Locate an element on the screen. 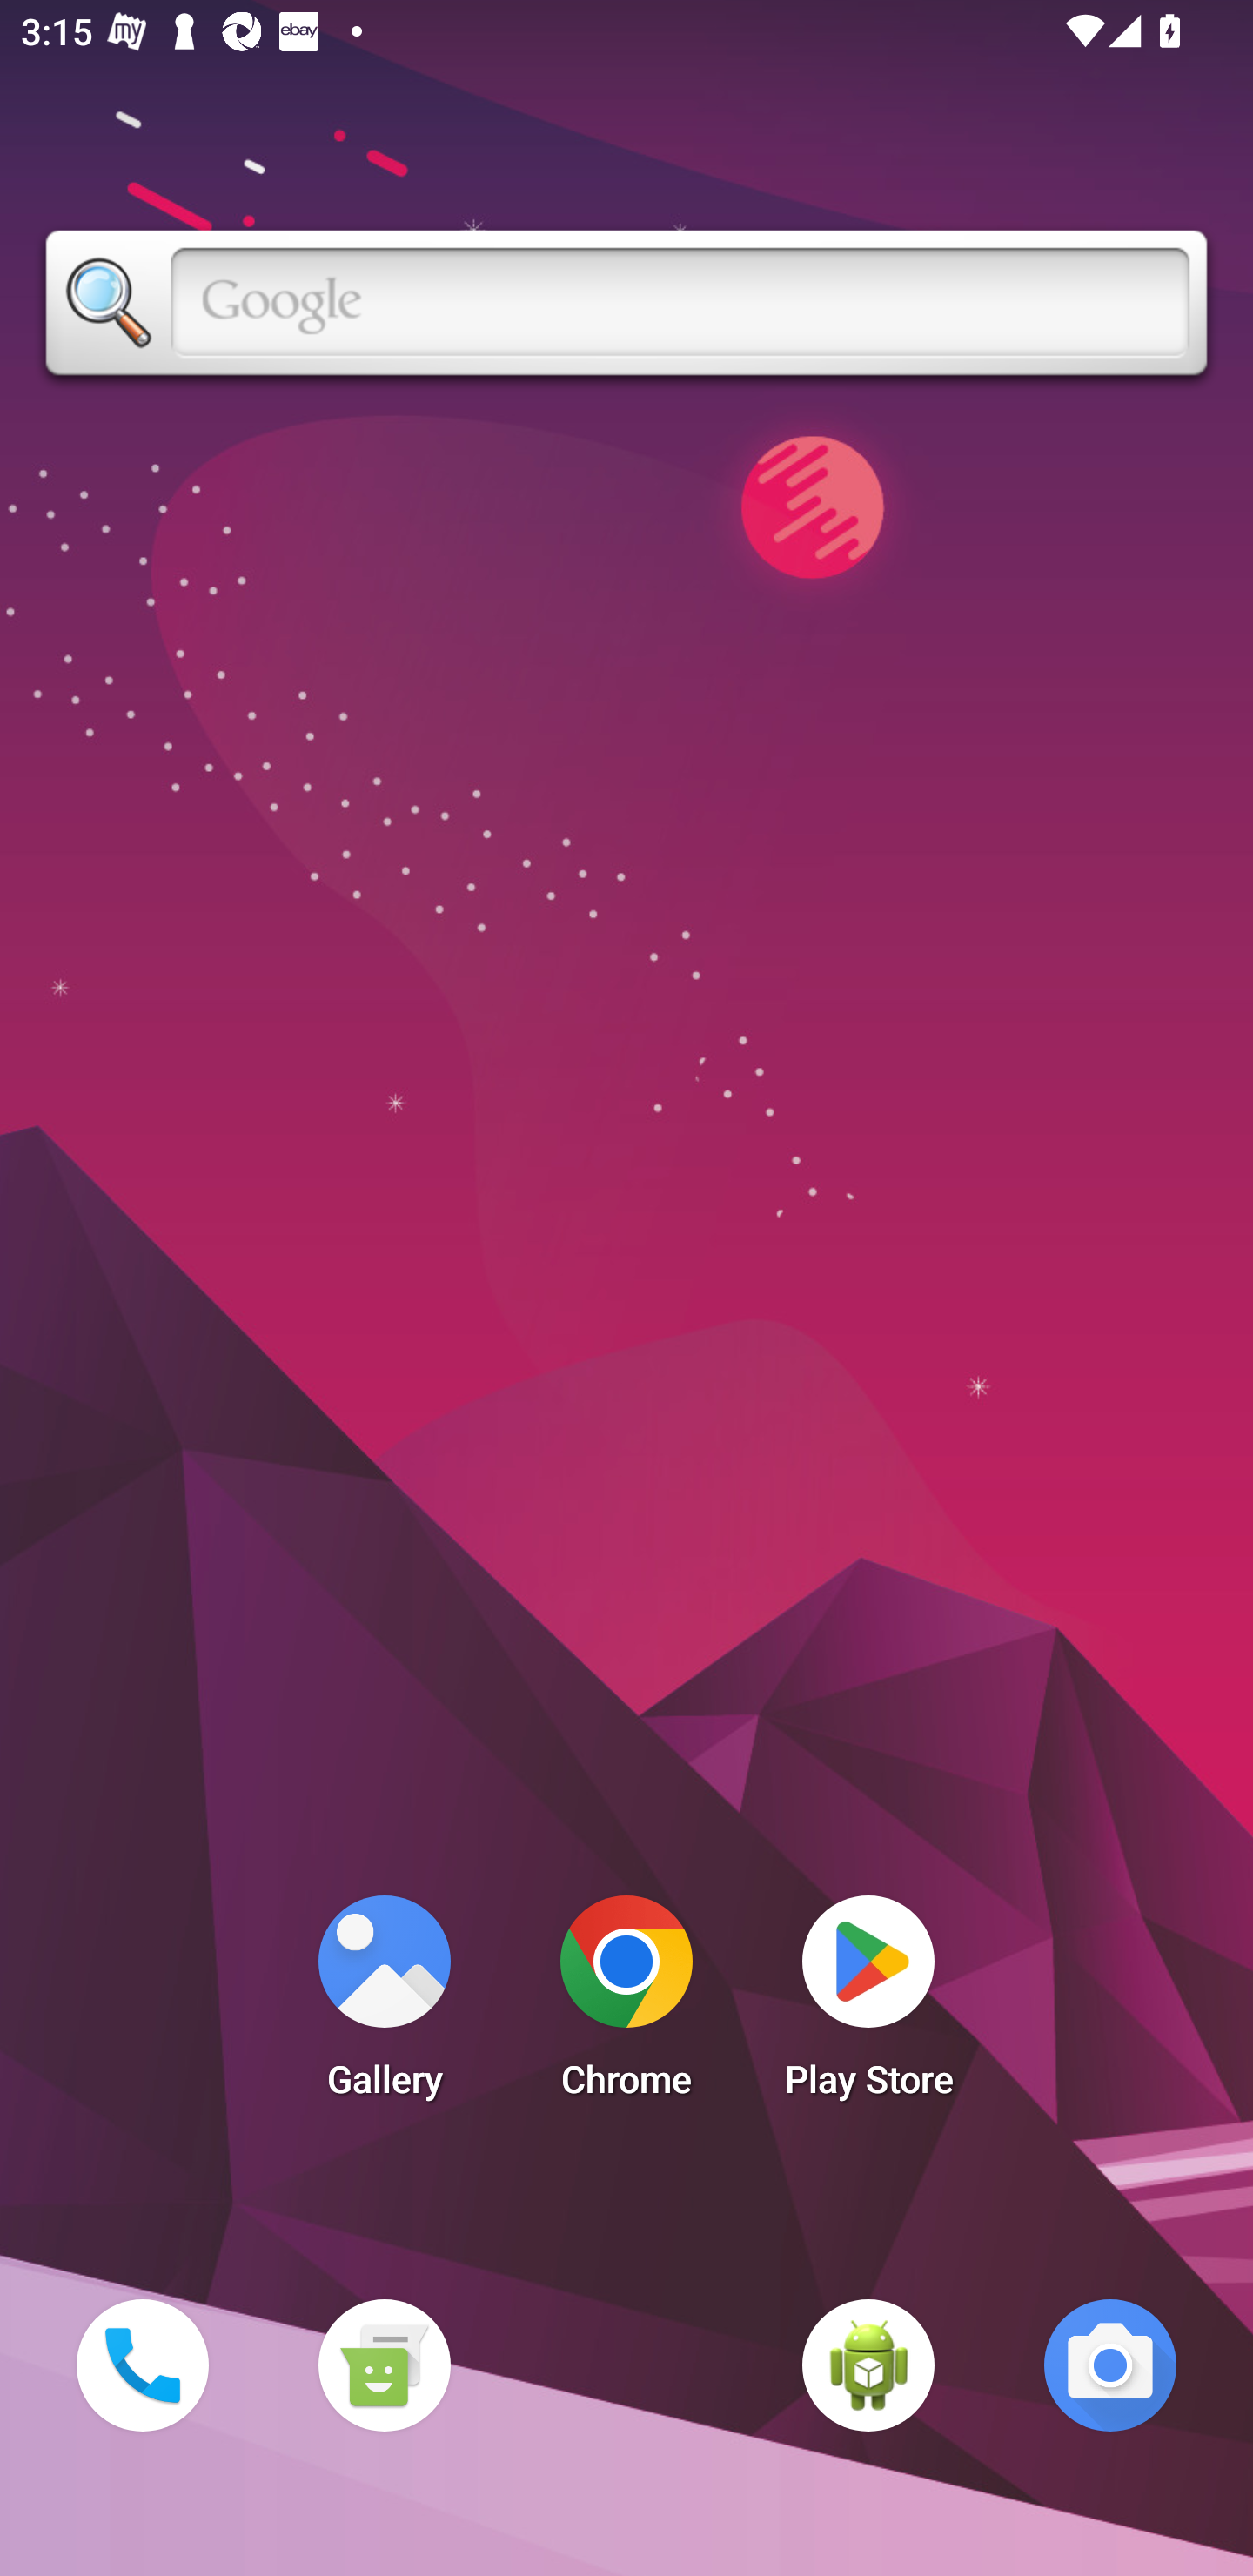 This screenshot has width=1253, height=2576. Messaging is located at coordinates (384, 2365).